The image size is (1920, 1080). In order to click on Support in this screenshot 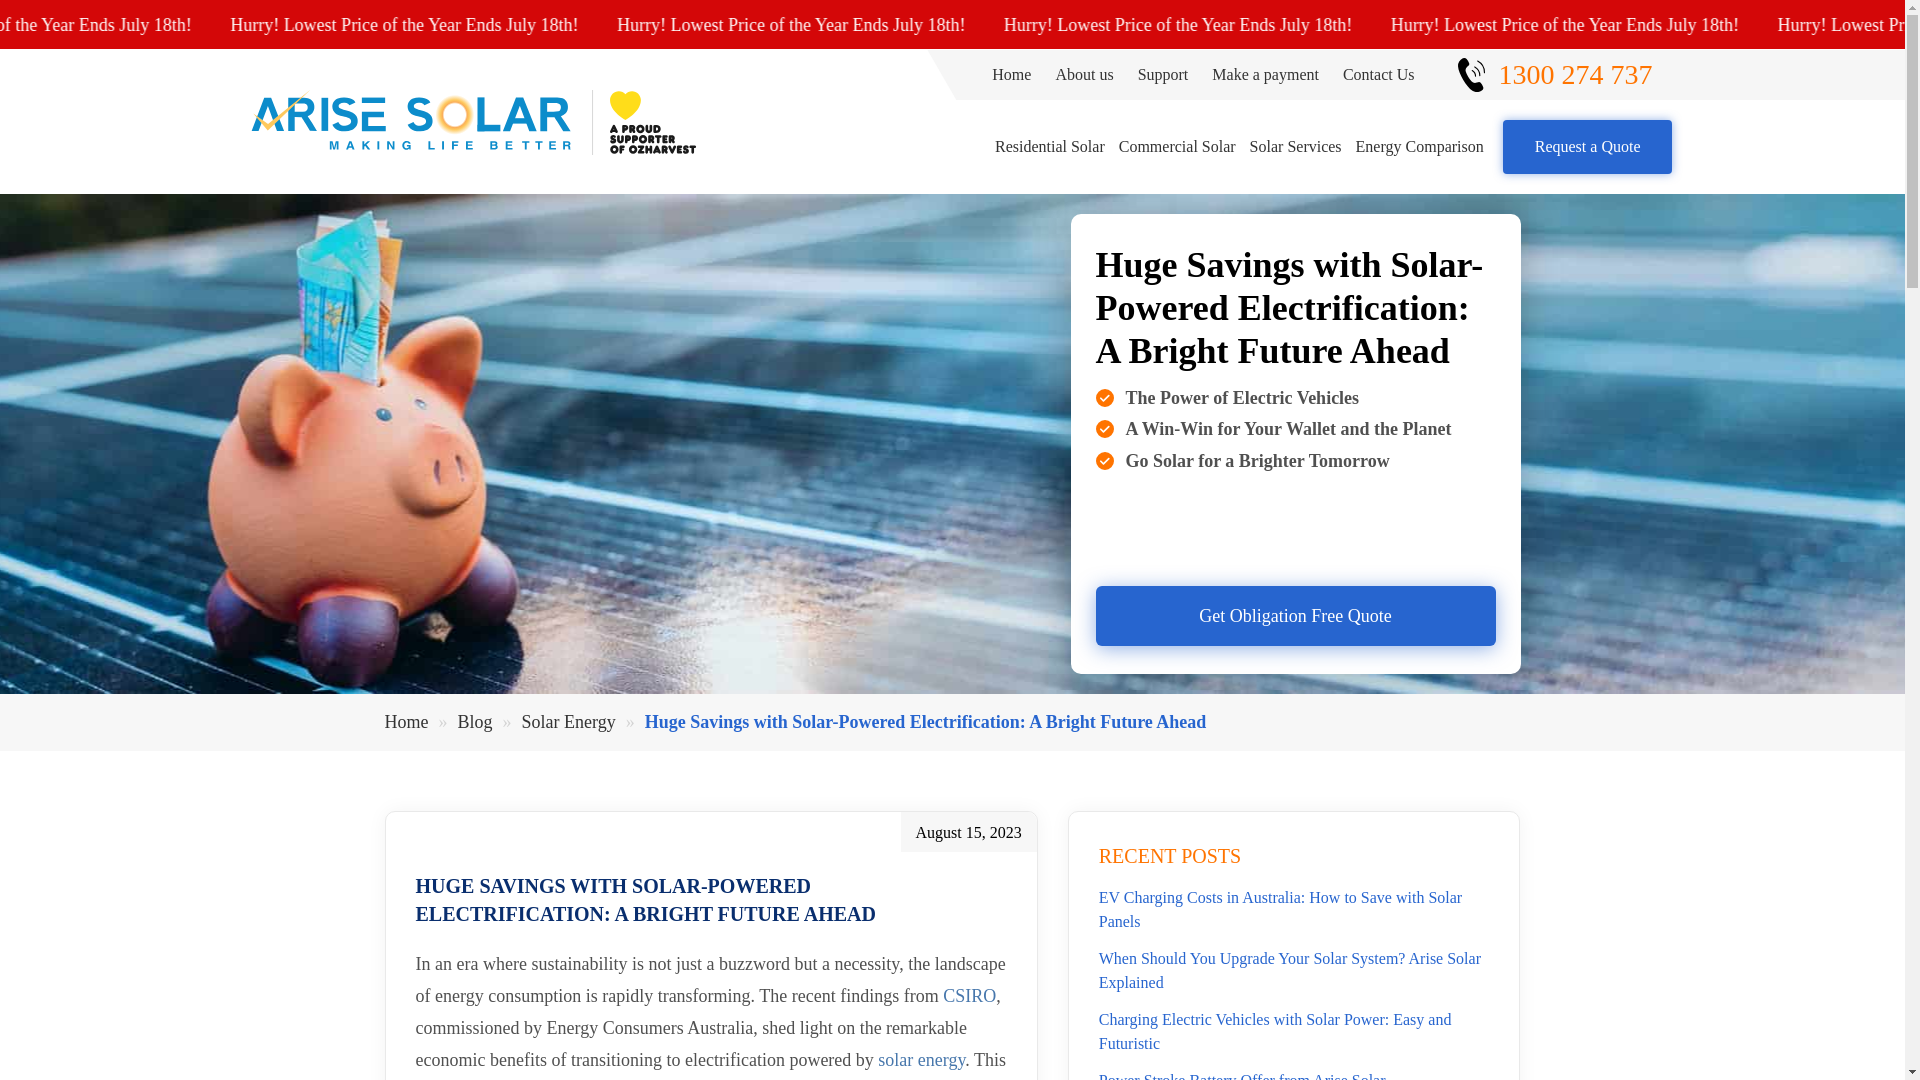, I will do `click(1163, 74)`.